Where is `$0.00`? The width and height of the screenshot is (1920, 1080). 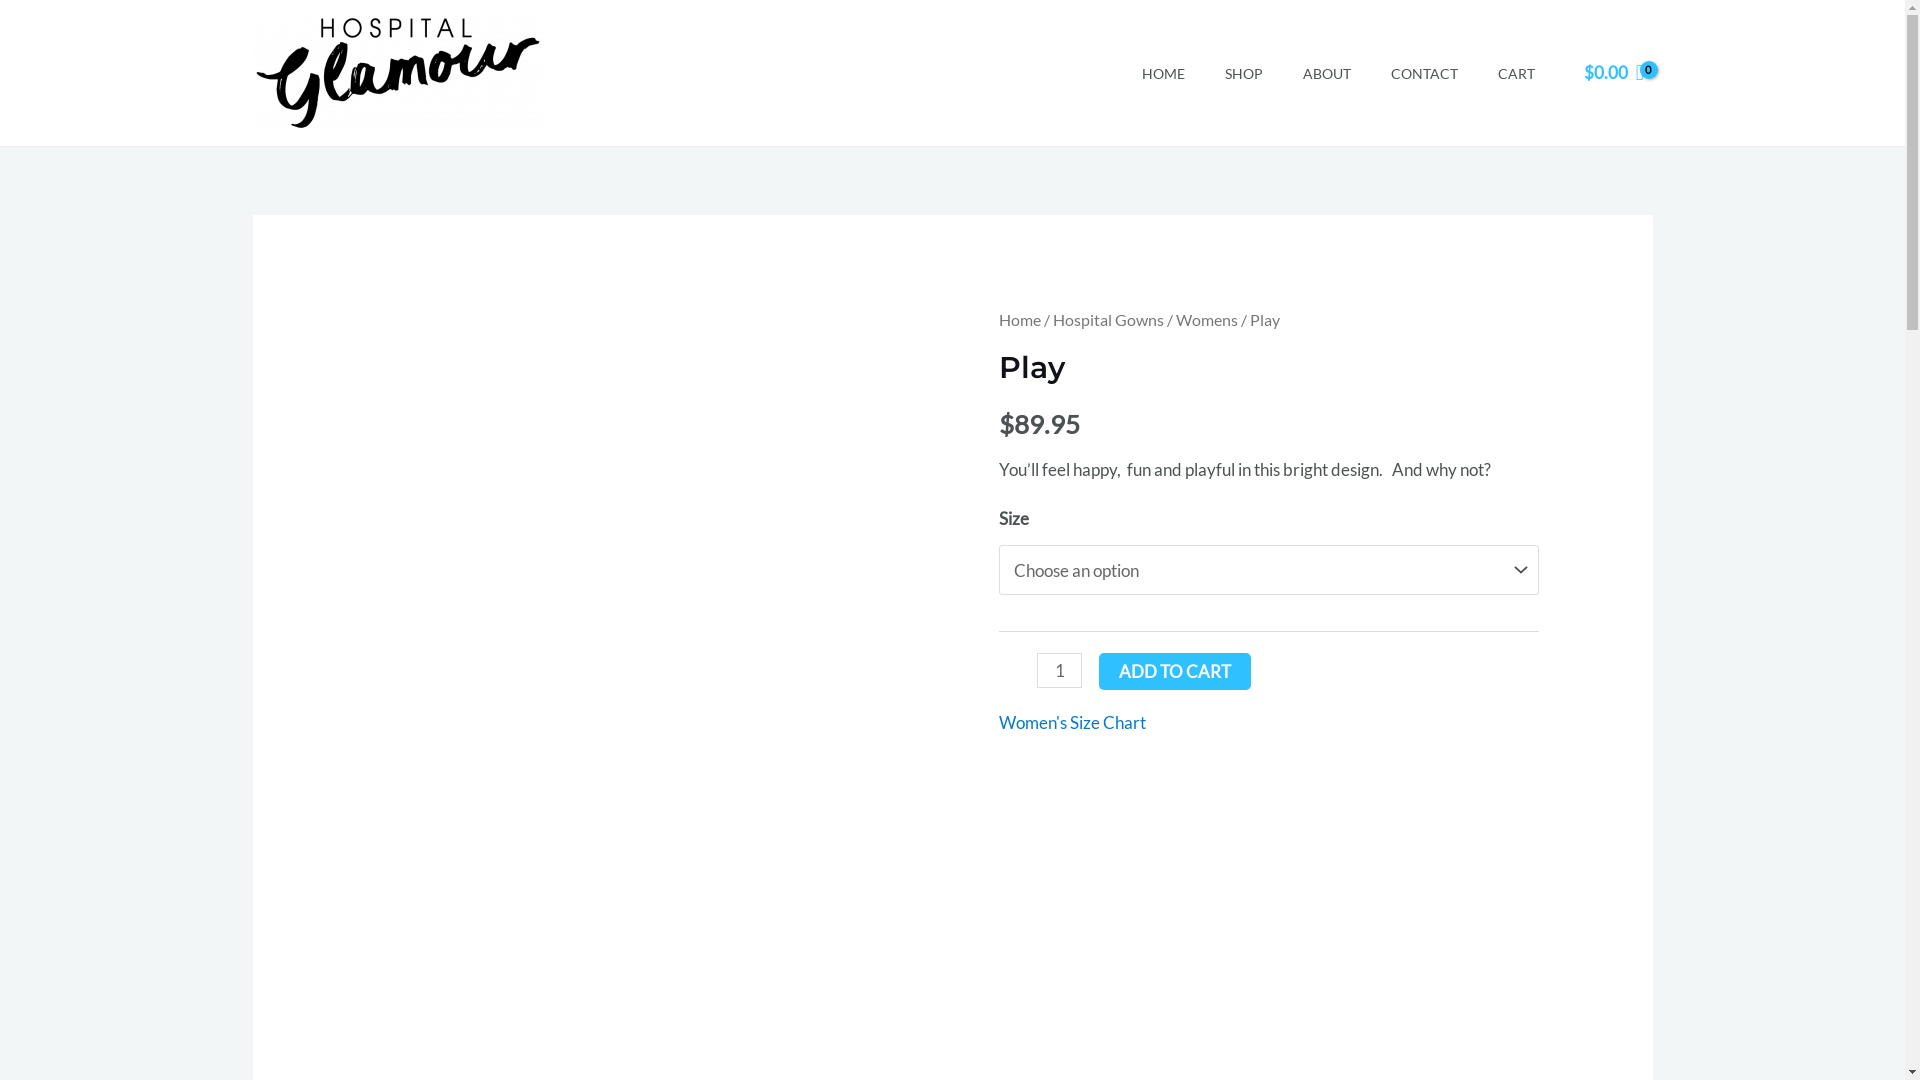 $0.00 is located at coordinates (1614, 72).